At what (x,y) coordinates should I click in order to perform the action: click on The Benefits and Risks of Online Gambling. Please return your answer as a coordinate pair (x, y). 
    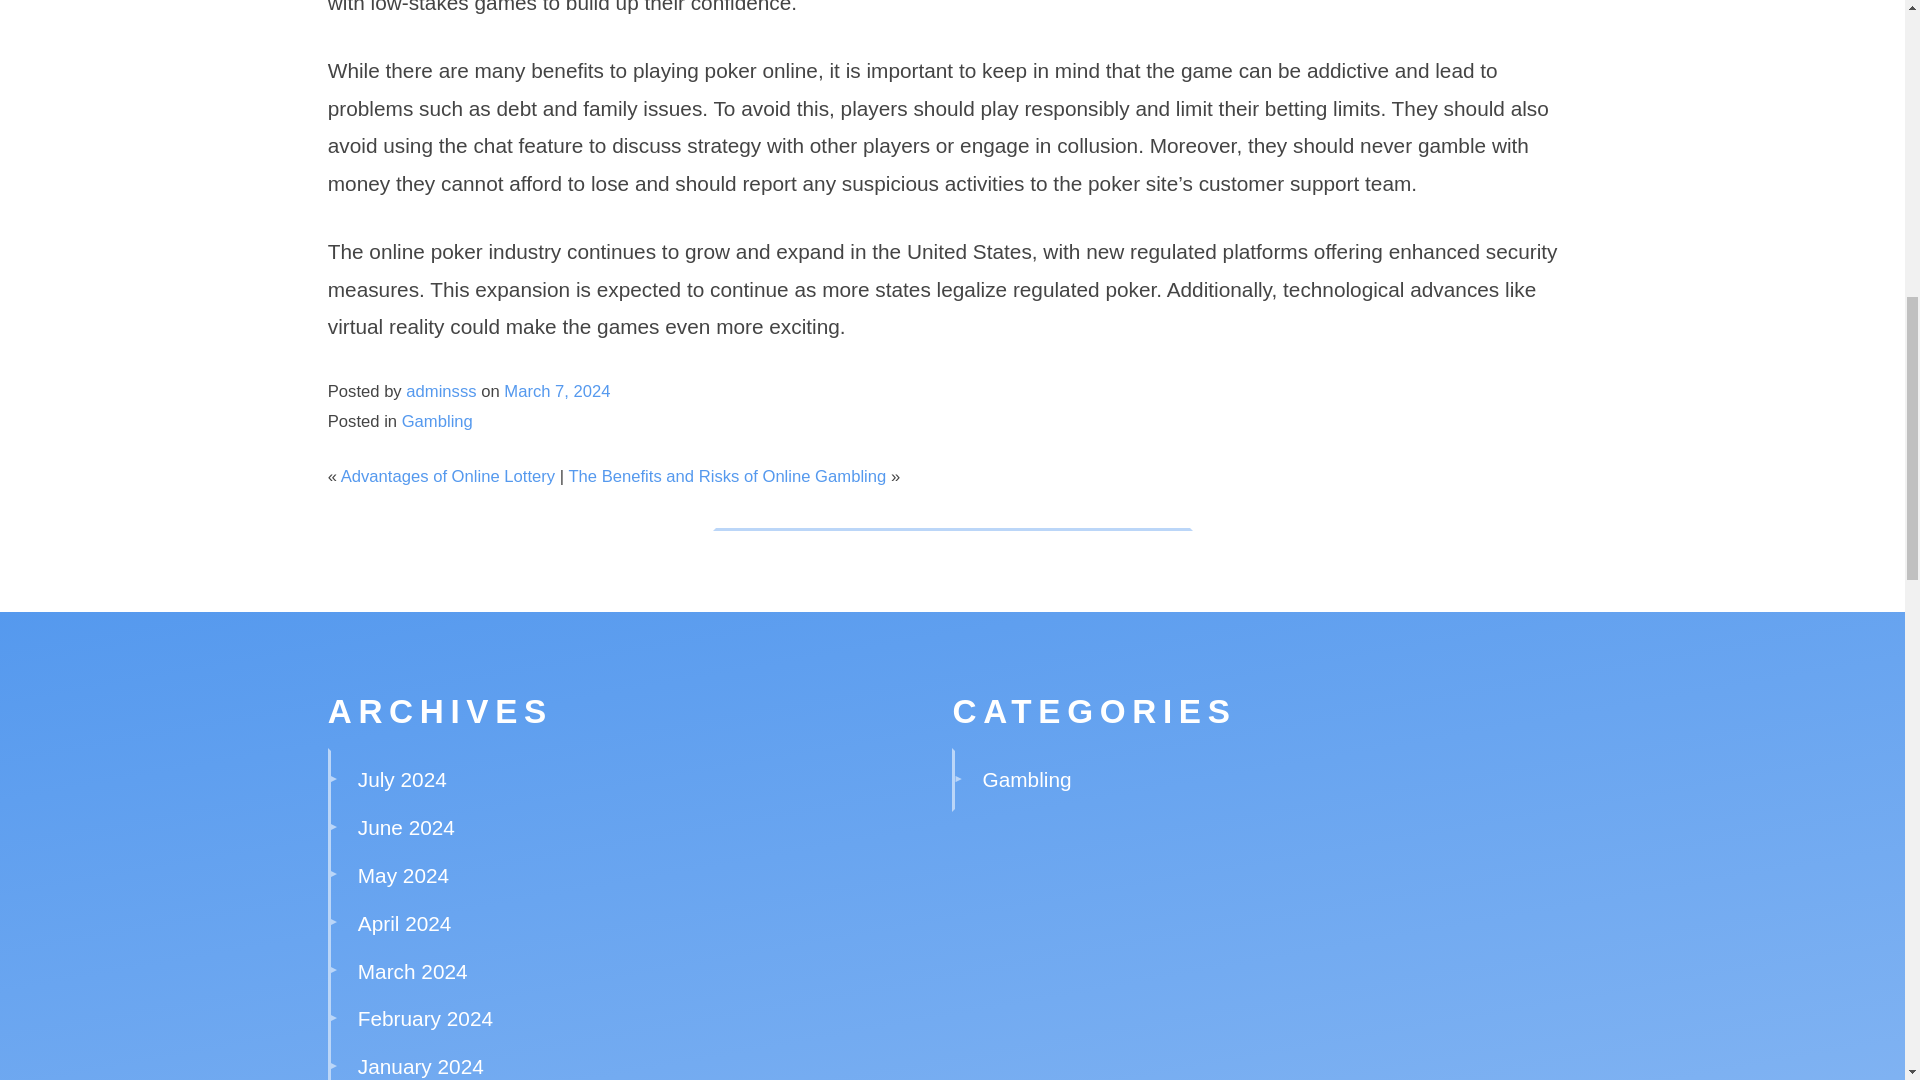
    Looking at the image, I should click on (726, 476).